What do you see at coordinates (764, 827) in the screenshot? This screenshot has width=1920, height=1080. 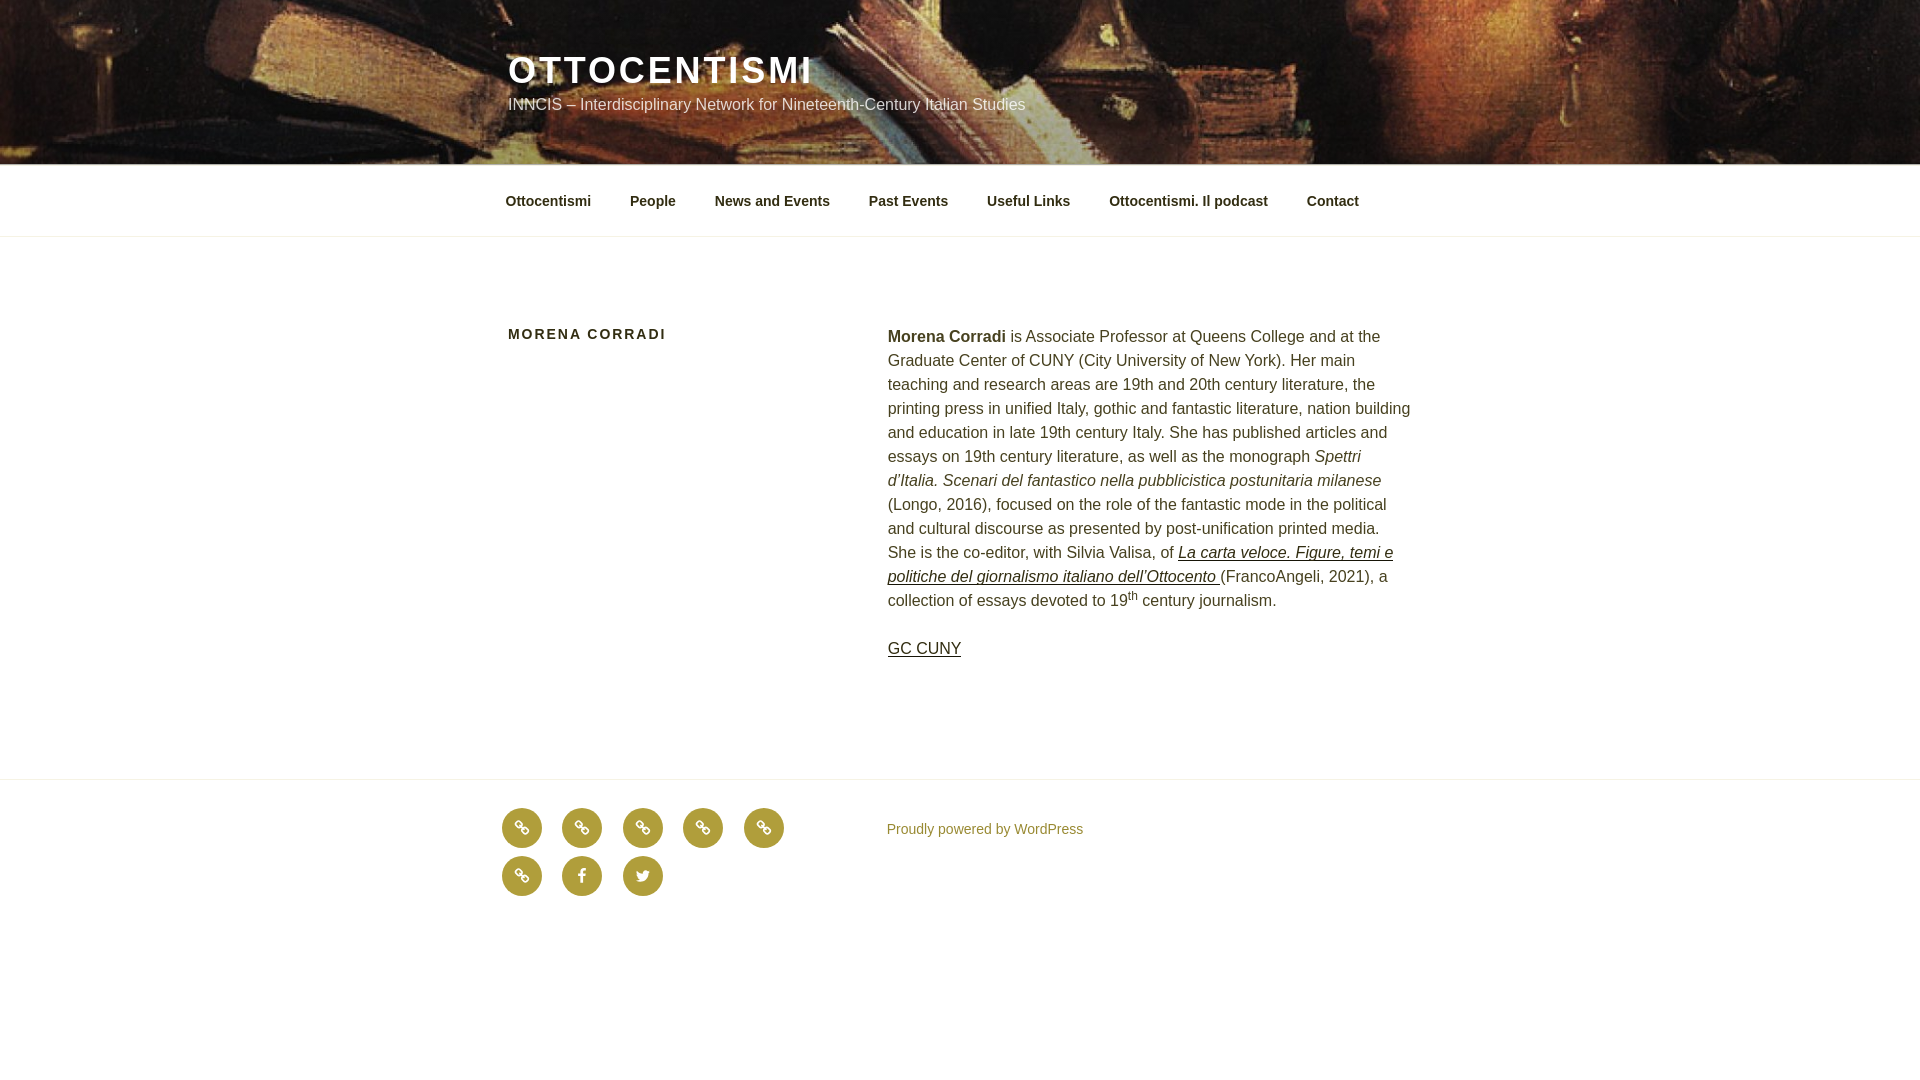 I see `Useful Links` at bounding box center [764, 827].